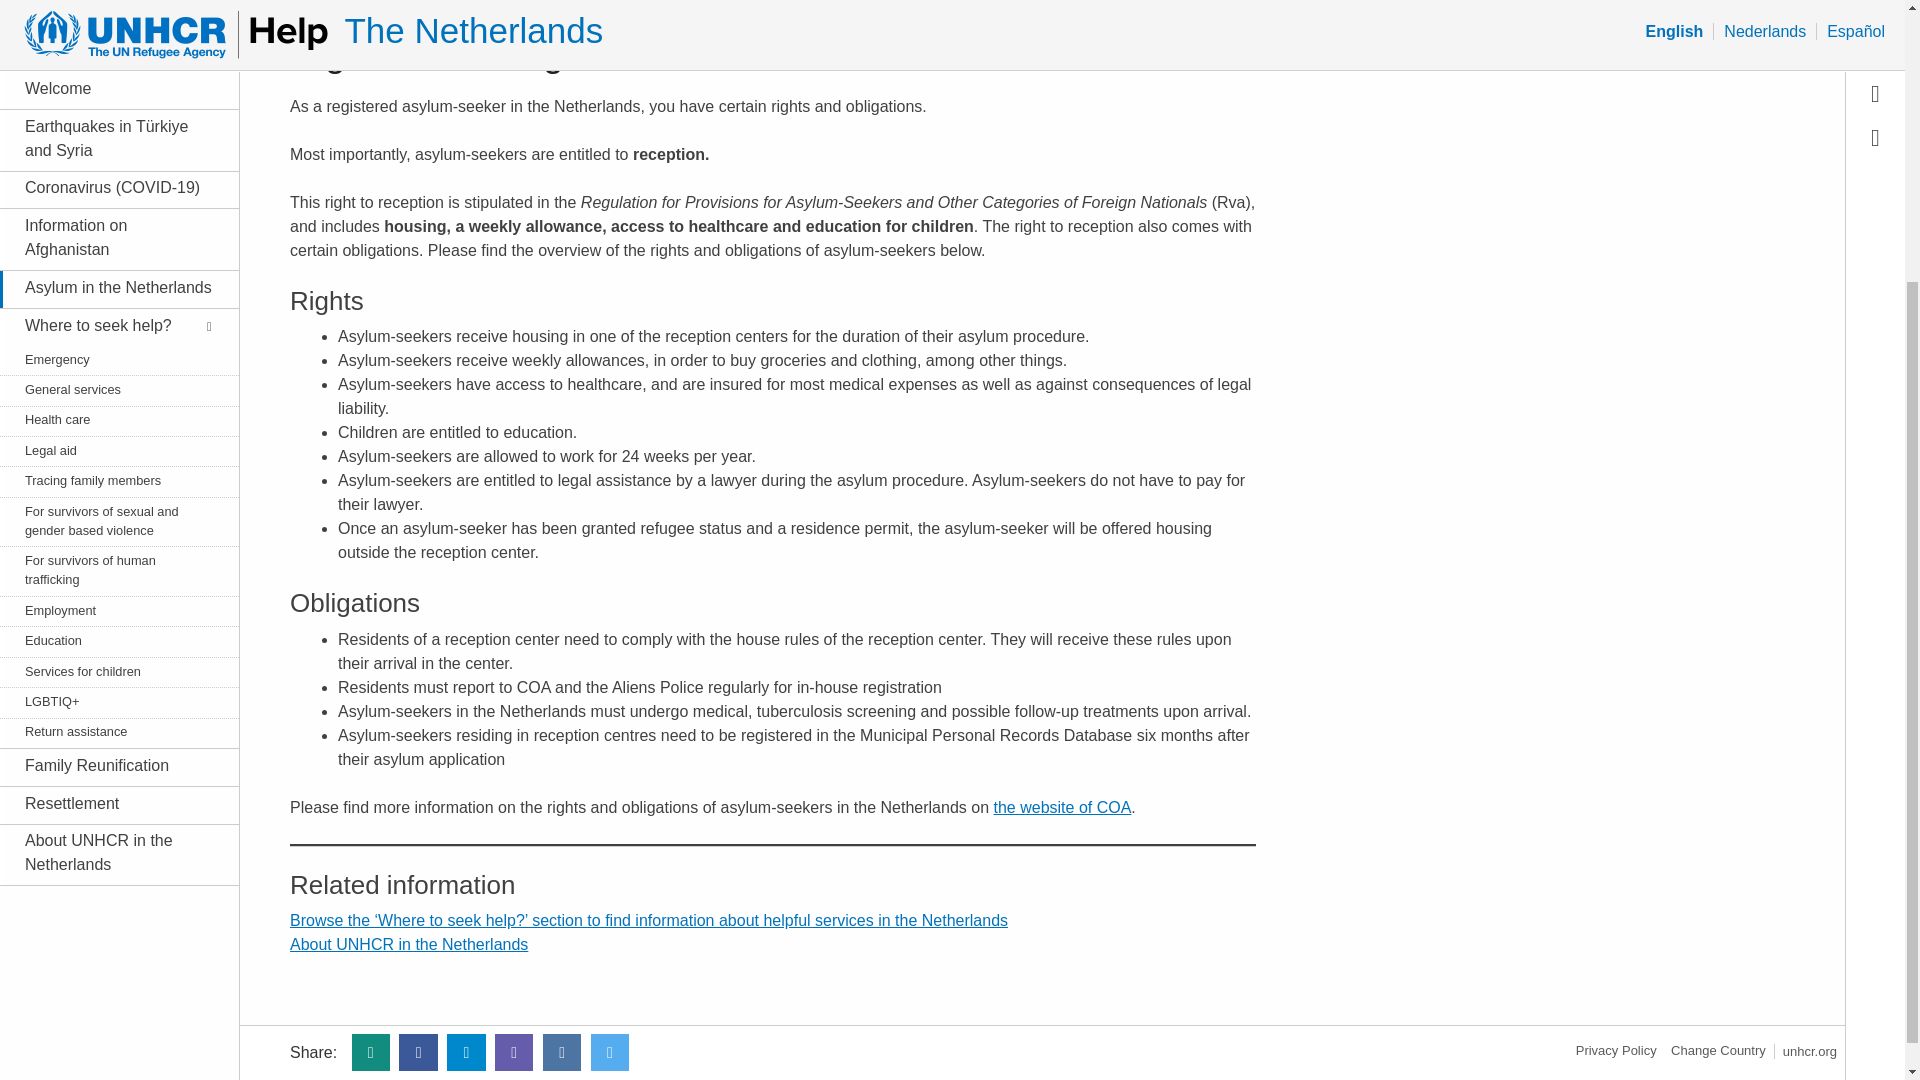 The height and width of the screenshot is (1080, 1920). What do you see at coordinates (108, 290) in the screenshot?
I see `Services for children` at bounding box center [108, 290].